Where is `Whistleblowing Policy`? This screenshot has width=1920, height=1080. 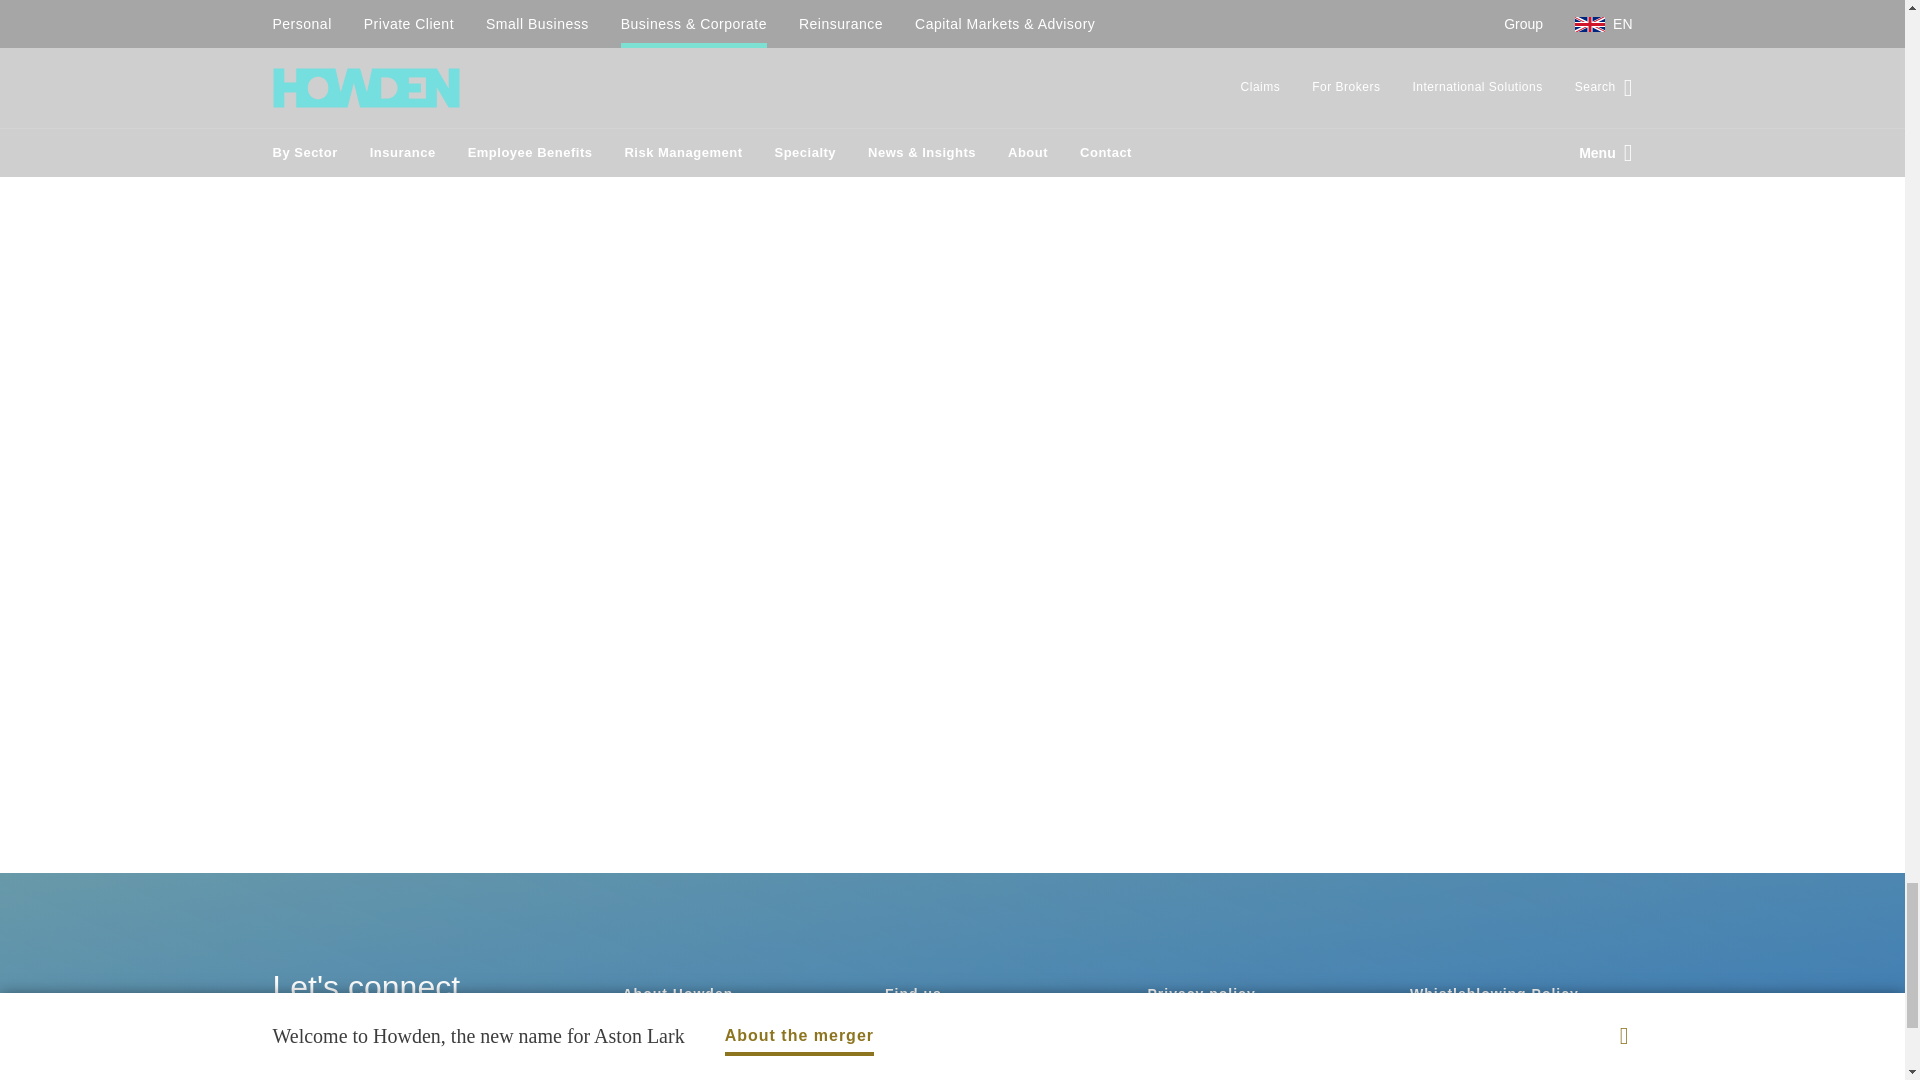
Whistleblowing Policy is located at coordinates (1494, 994).